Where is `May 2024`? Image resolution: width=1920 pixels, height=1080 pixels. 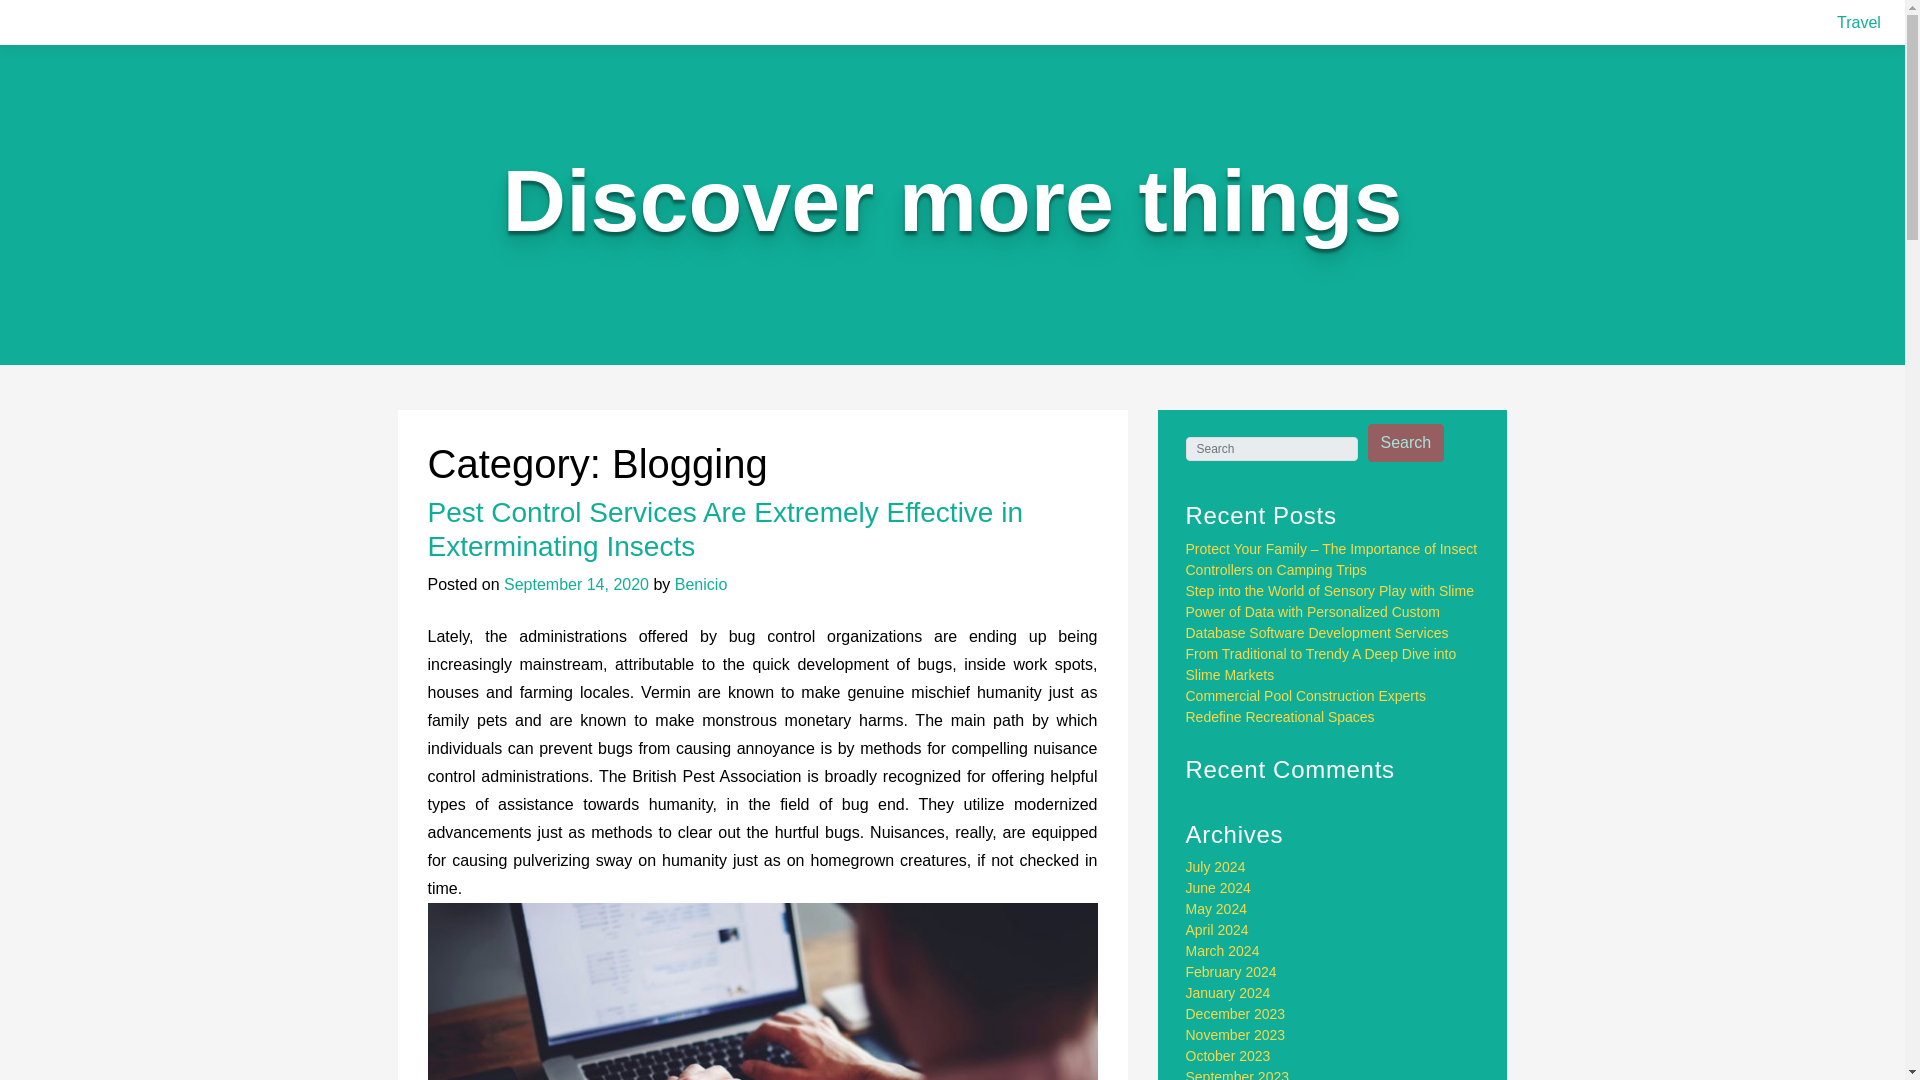 May 2024 is located at coordinates (1216, 908).